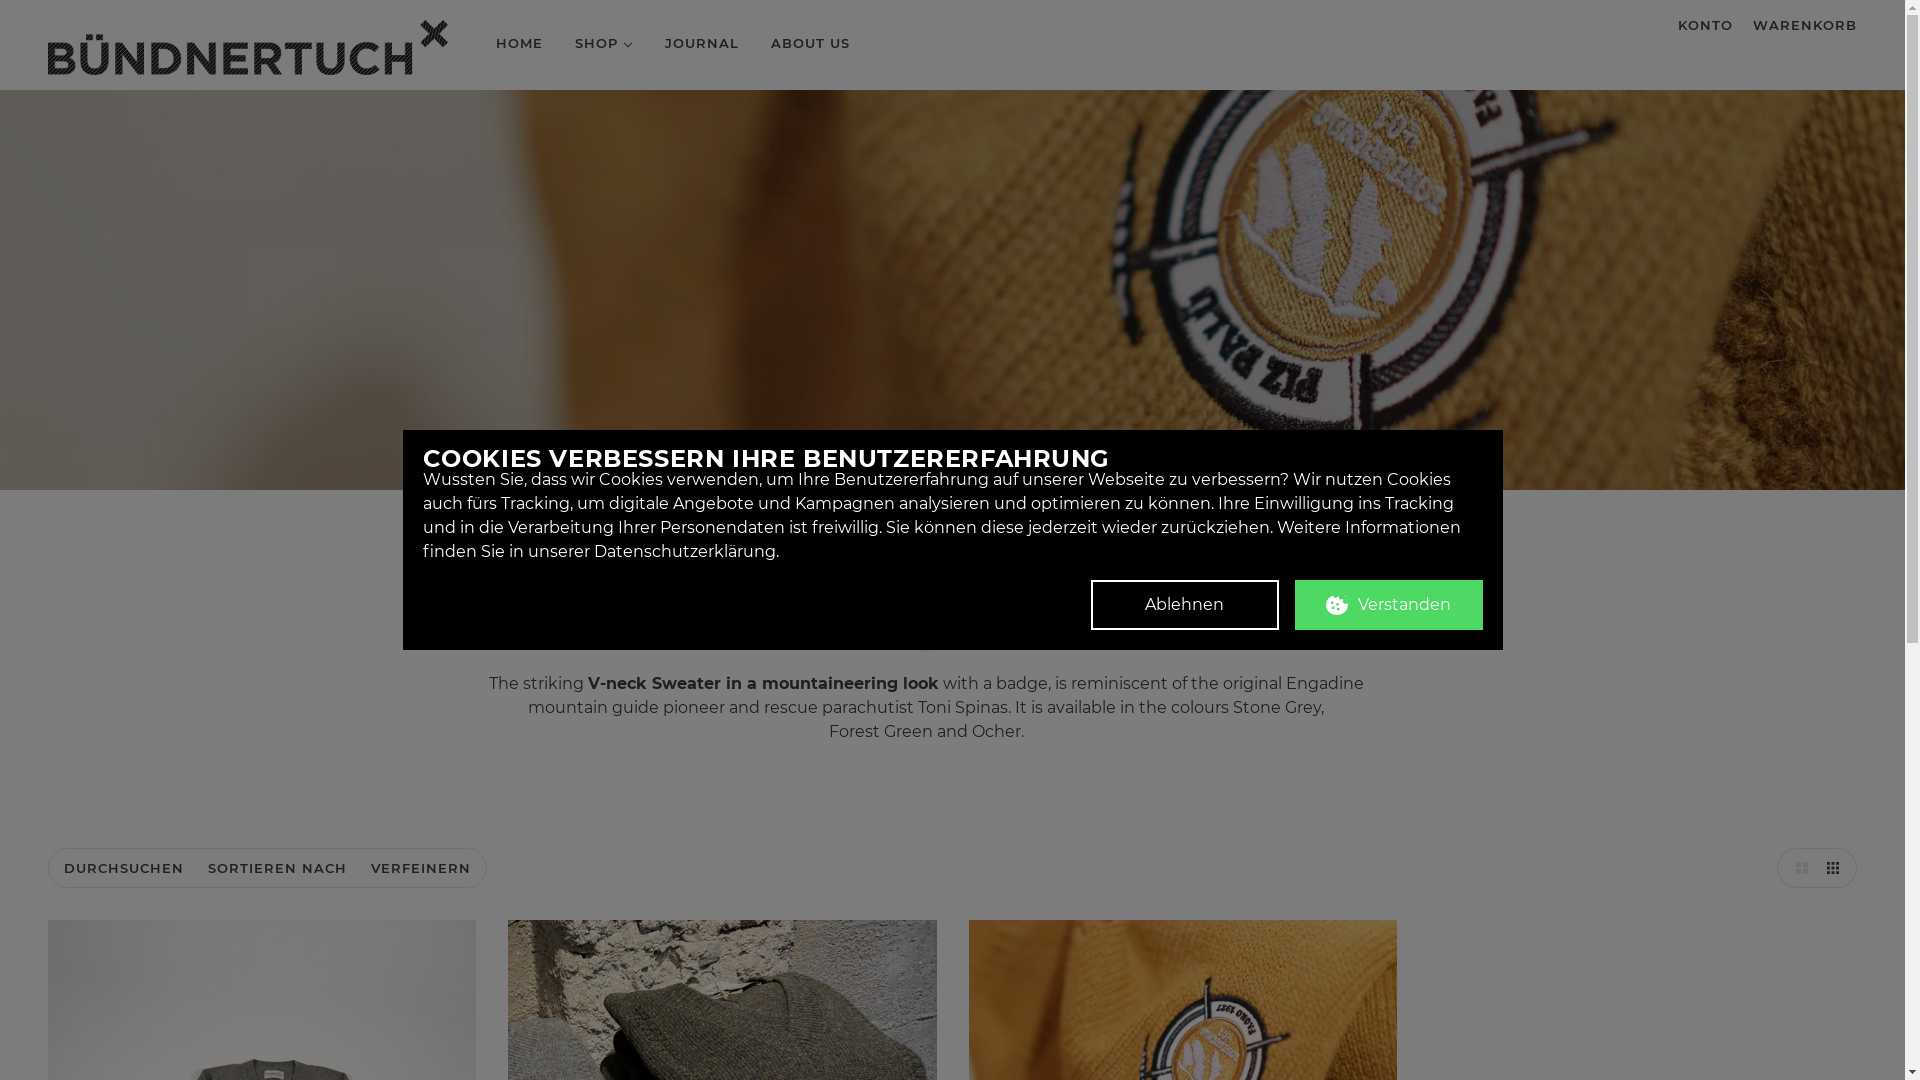  Describe the element at coordinates (1184, 605) in the screenshot. I see `Ablehnen` at that location.